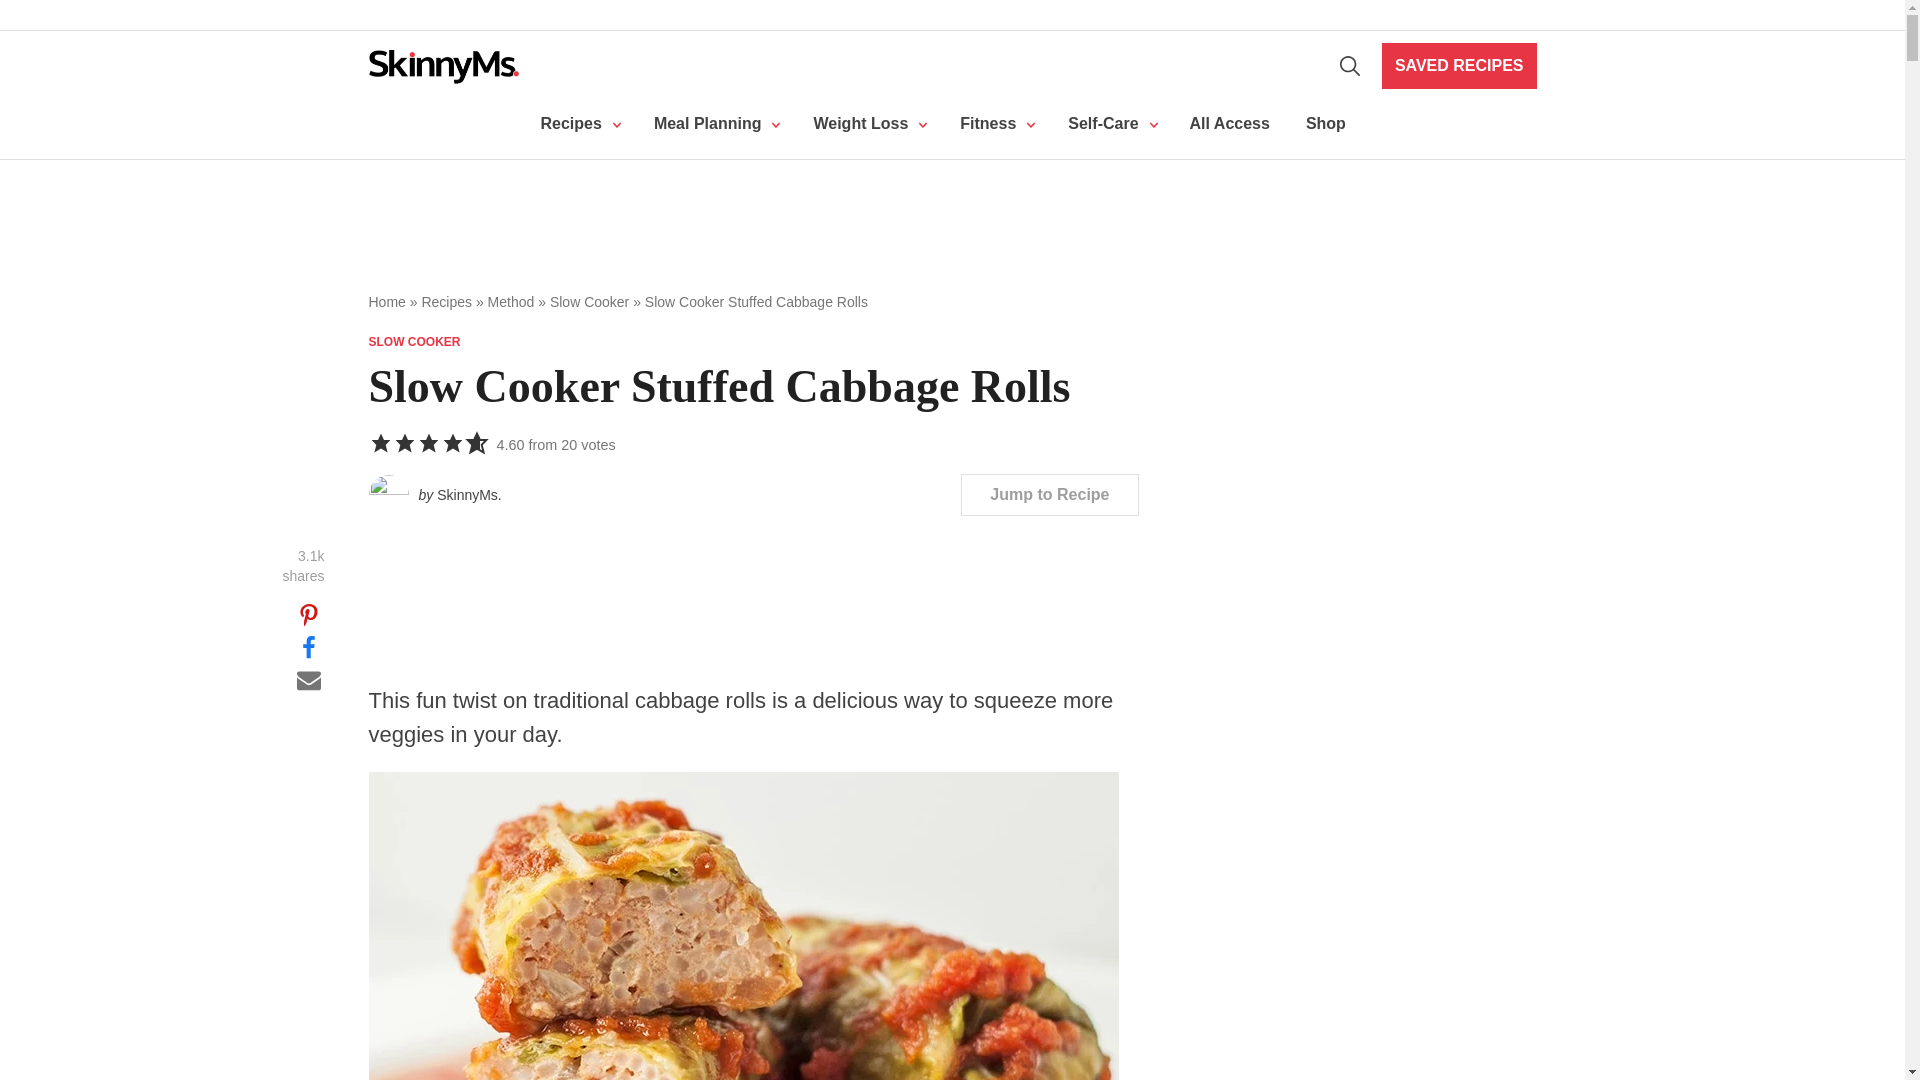 This screenshot has width=1920, height=1080. What do you see at coordinates (1460, 66) in the screenshot?
I see `SAVED RECIPES` at bounding box center [1460, 66].